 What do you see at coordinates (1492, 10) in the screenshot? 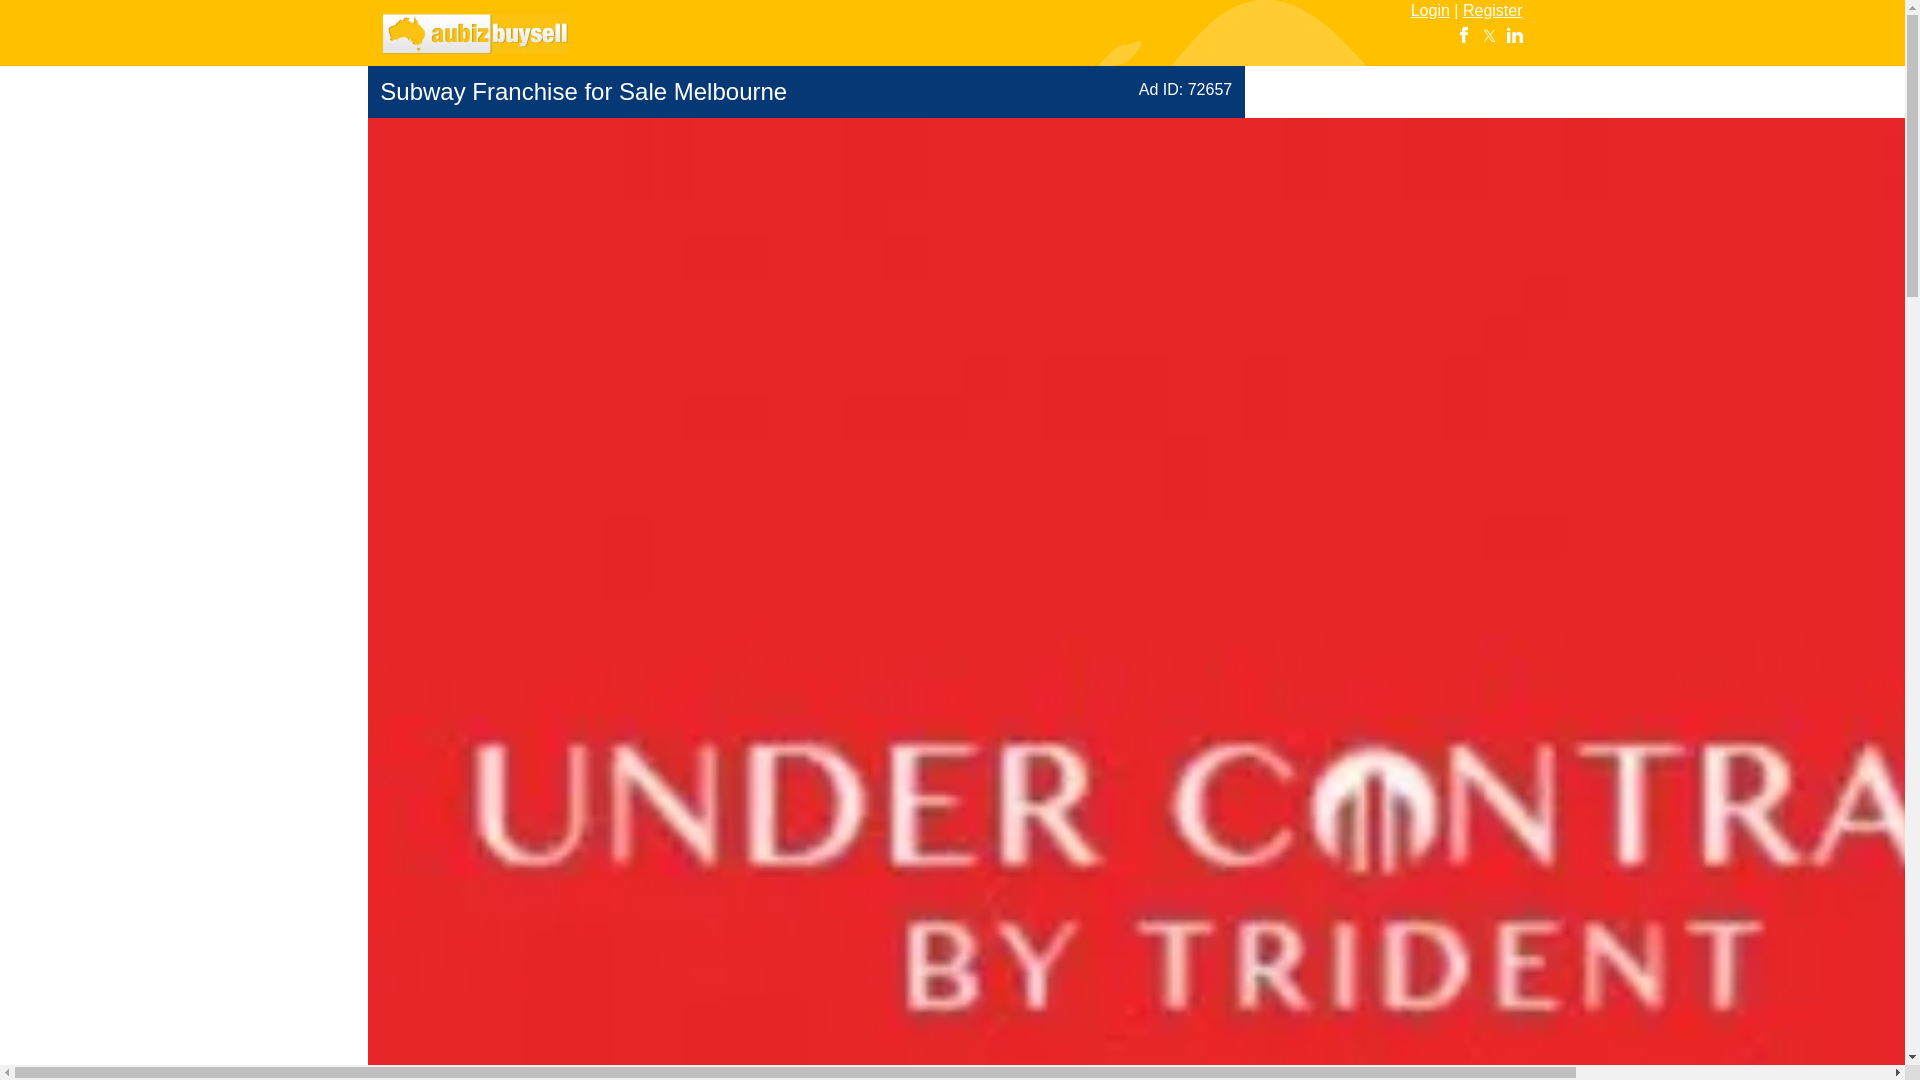
I see `Register` at bounding box center [1492, 10].